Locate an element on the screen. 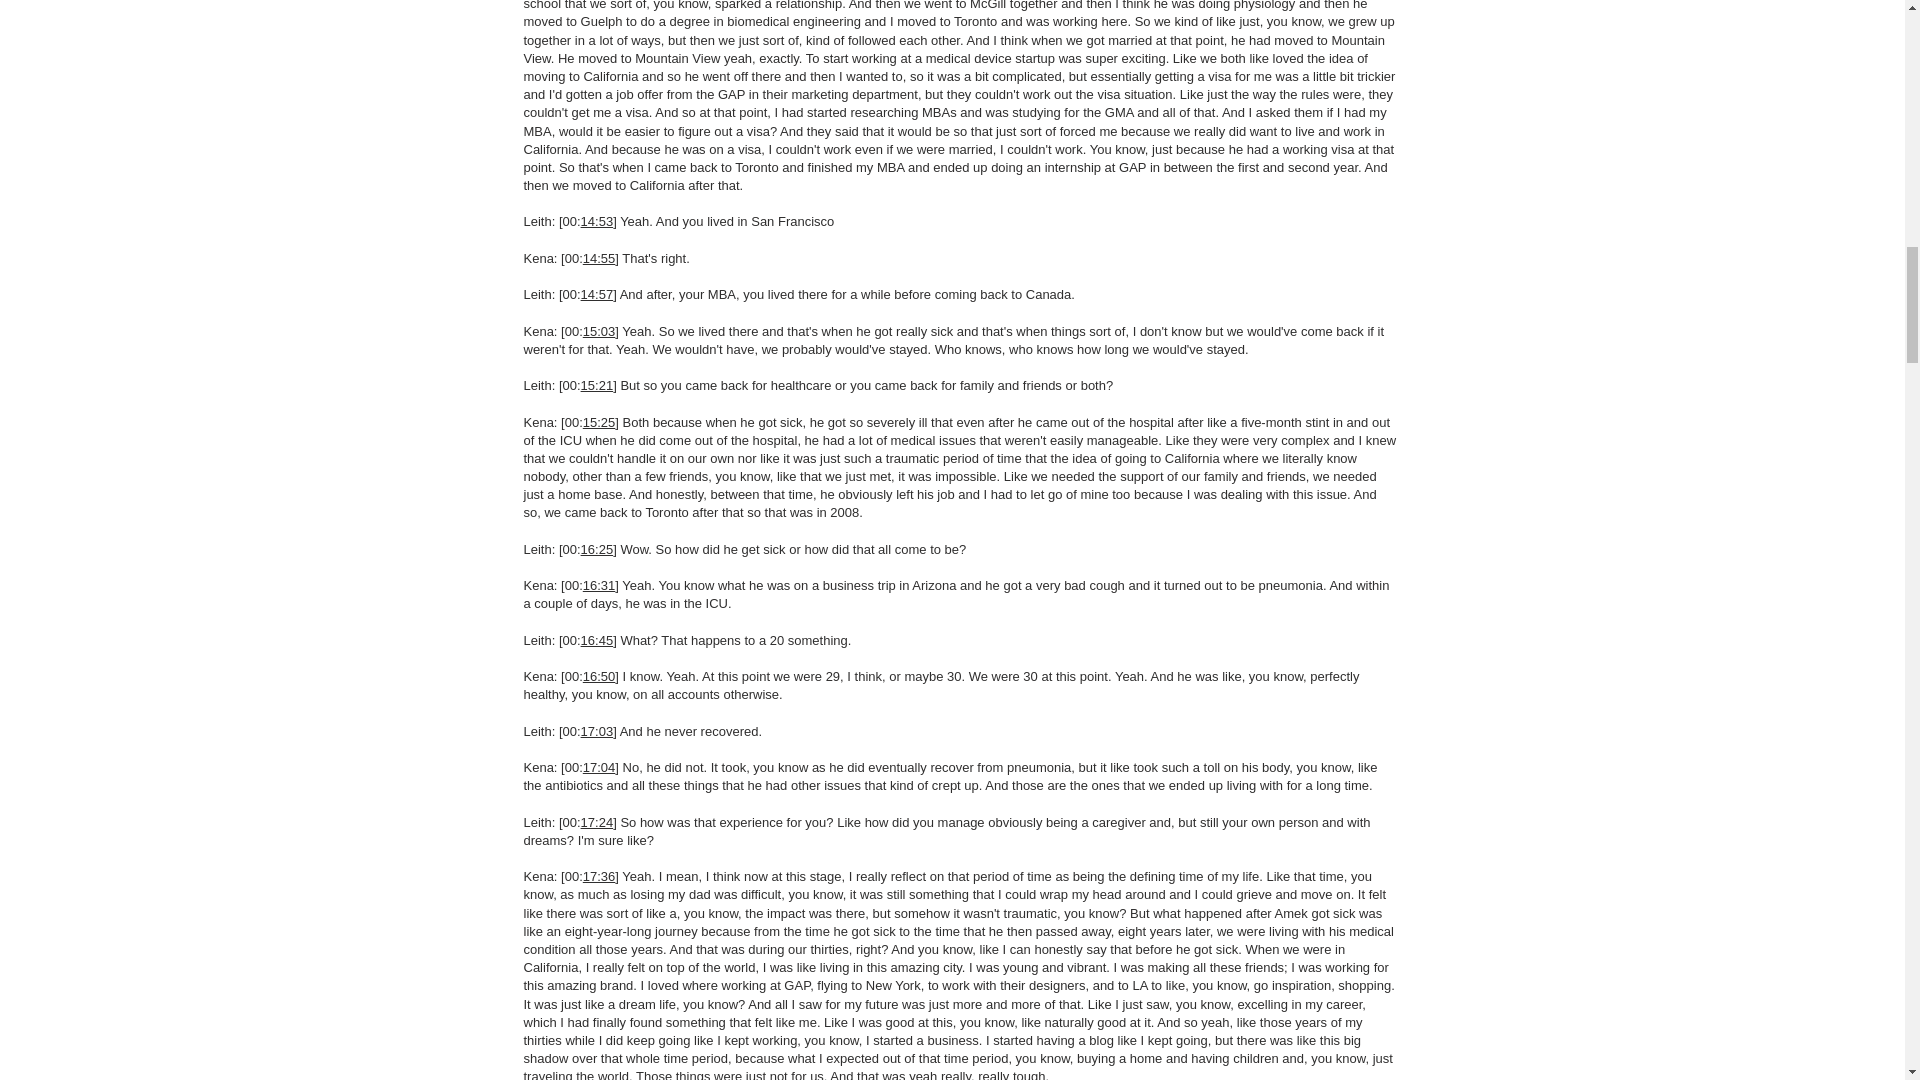  16:50 is located at coordinates (600, 676).